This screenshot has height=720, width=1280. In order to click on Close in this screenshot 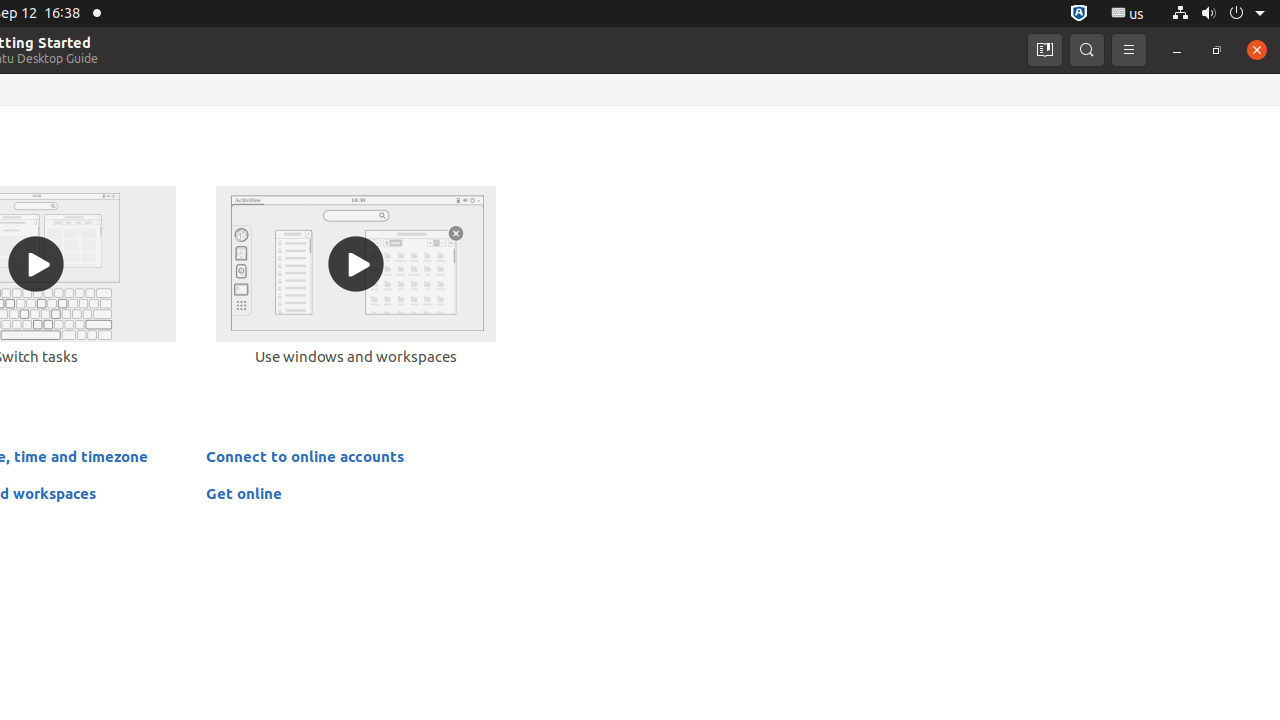, I will do `click(1257, 50)`.